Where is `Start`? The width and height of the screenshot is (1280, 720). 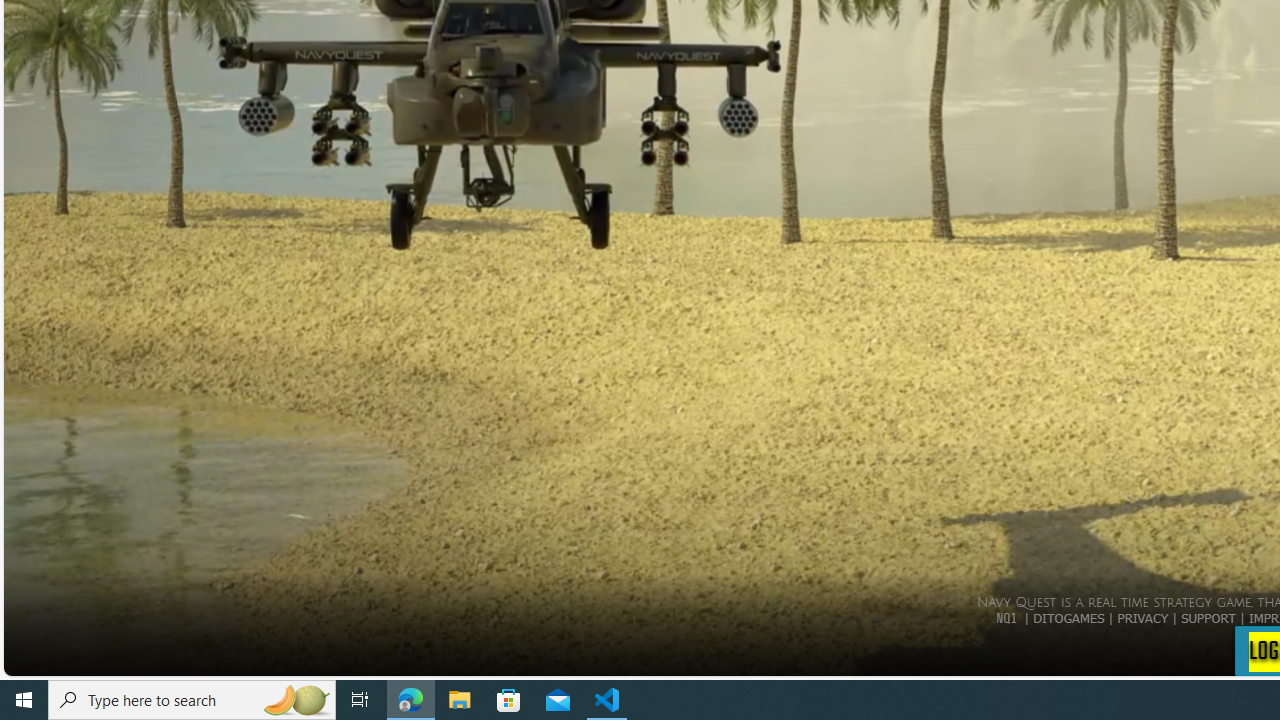
Start is located at coordinates (24, 700).